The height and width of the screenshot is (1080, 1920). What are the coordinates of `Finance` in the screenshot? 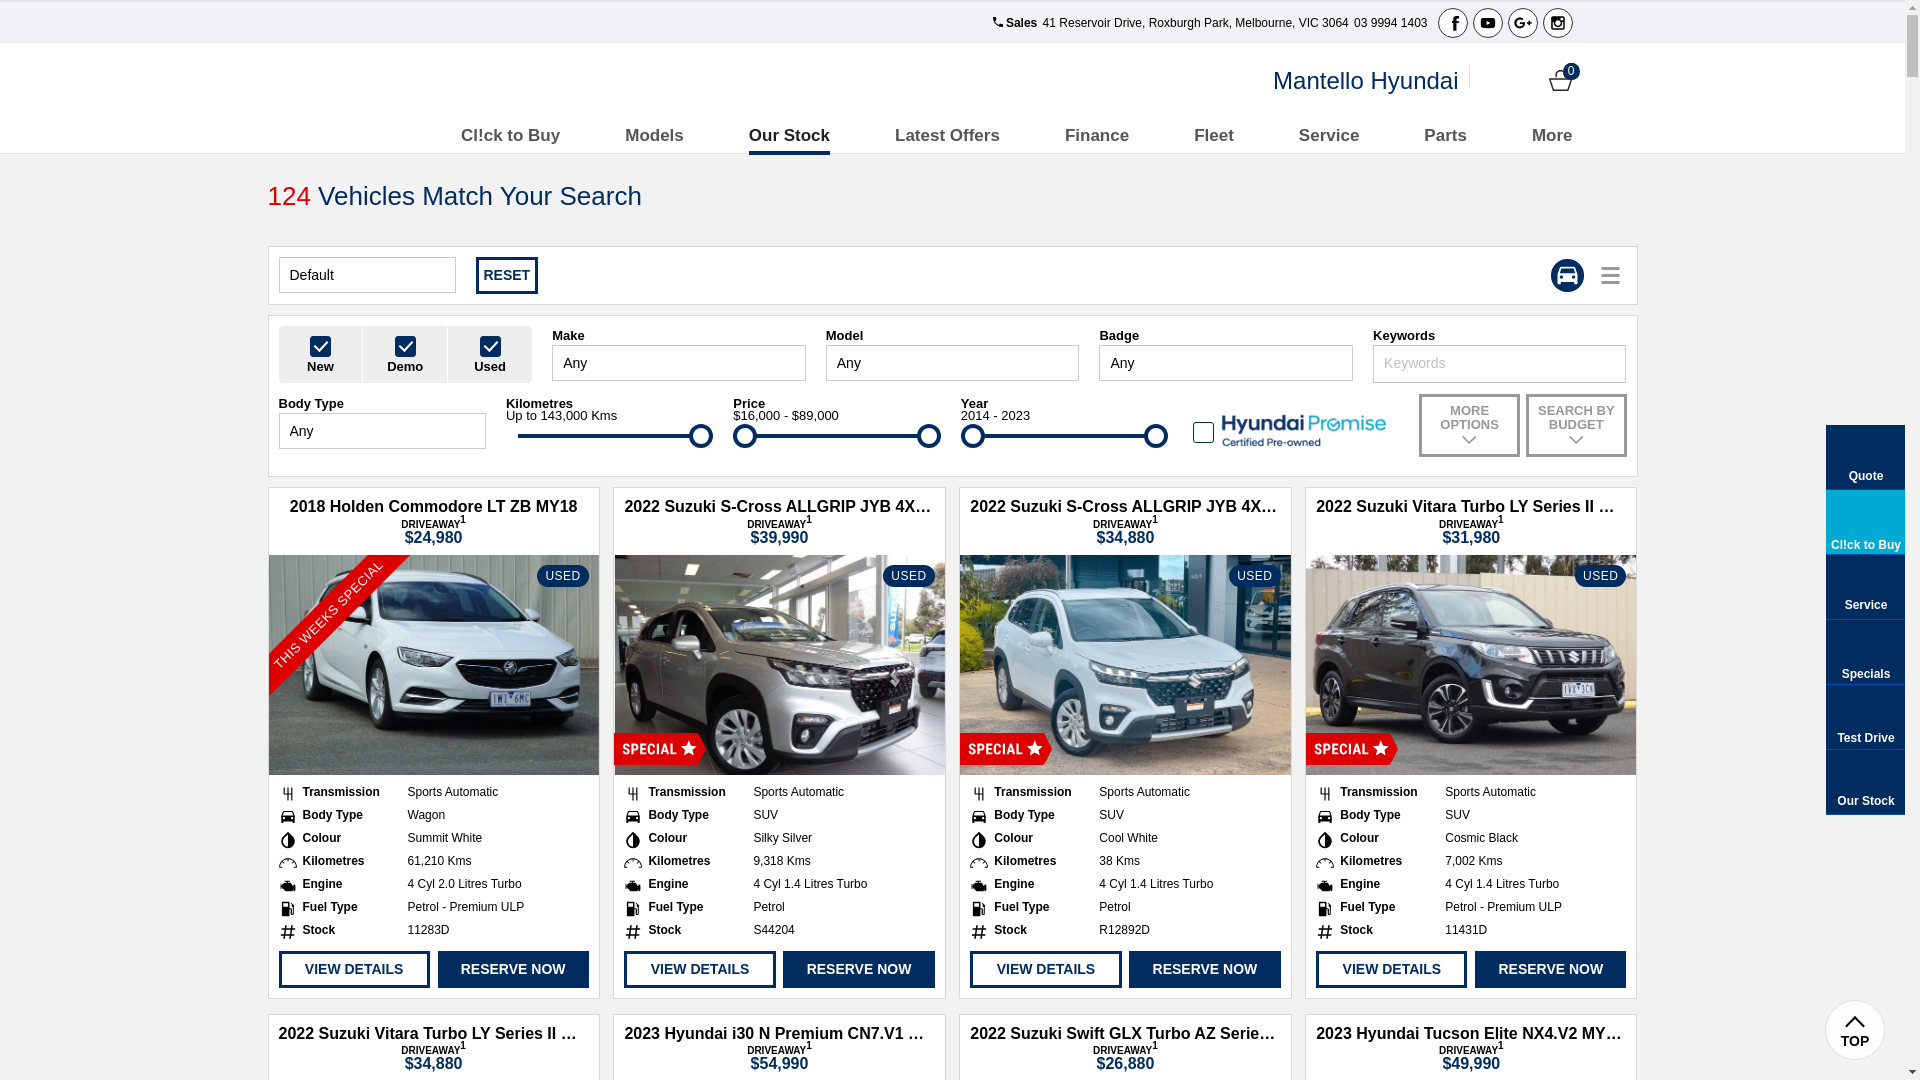 It's located at (1097, 136).